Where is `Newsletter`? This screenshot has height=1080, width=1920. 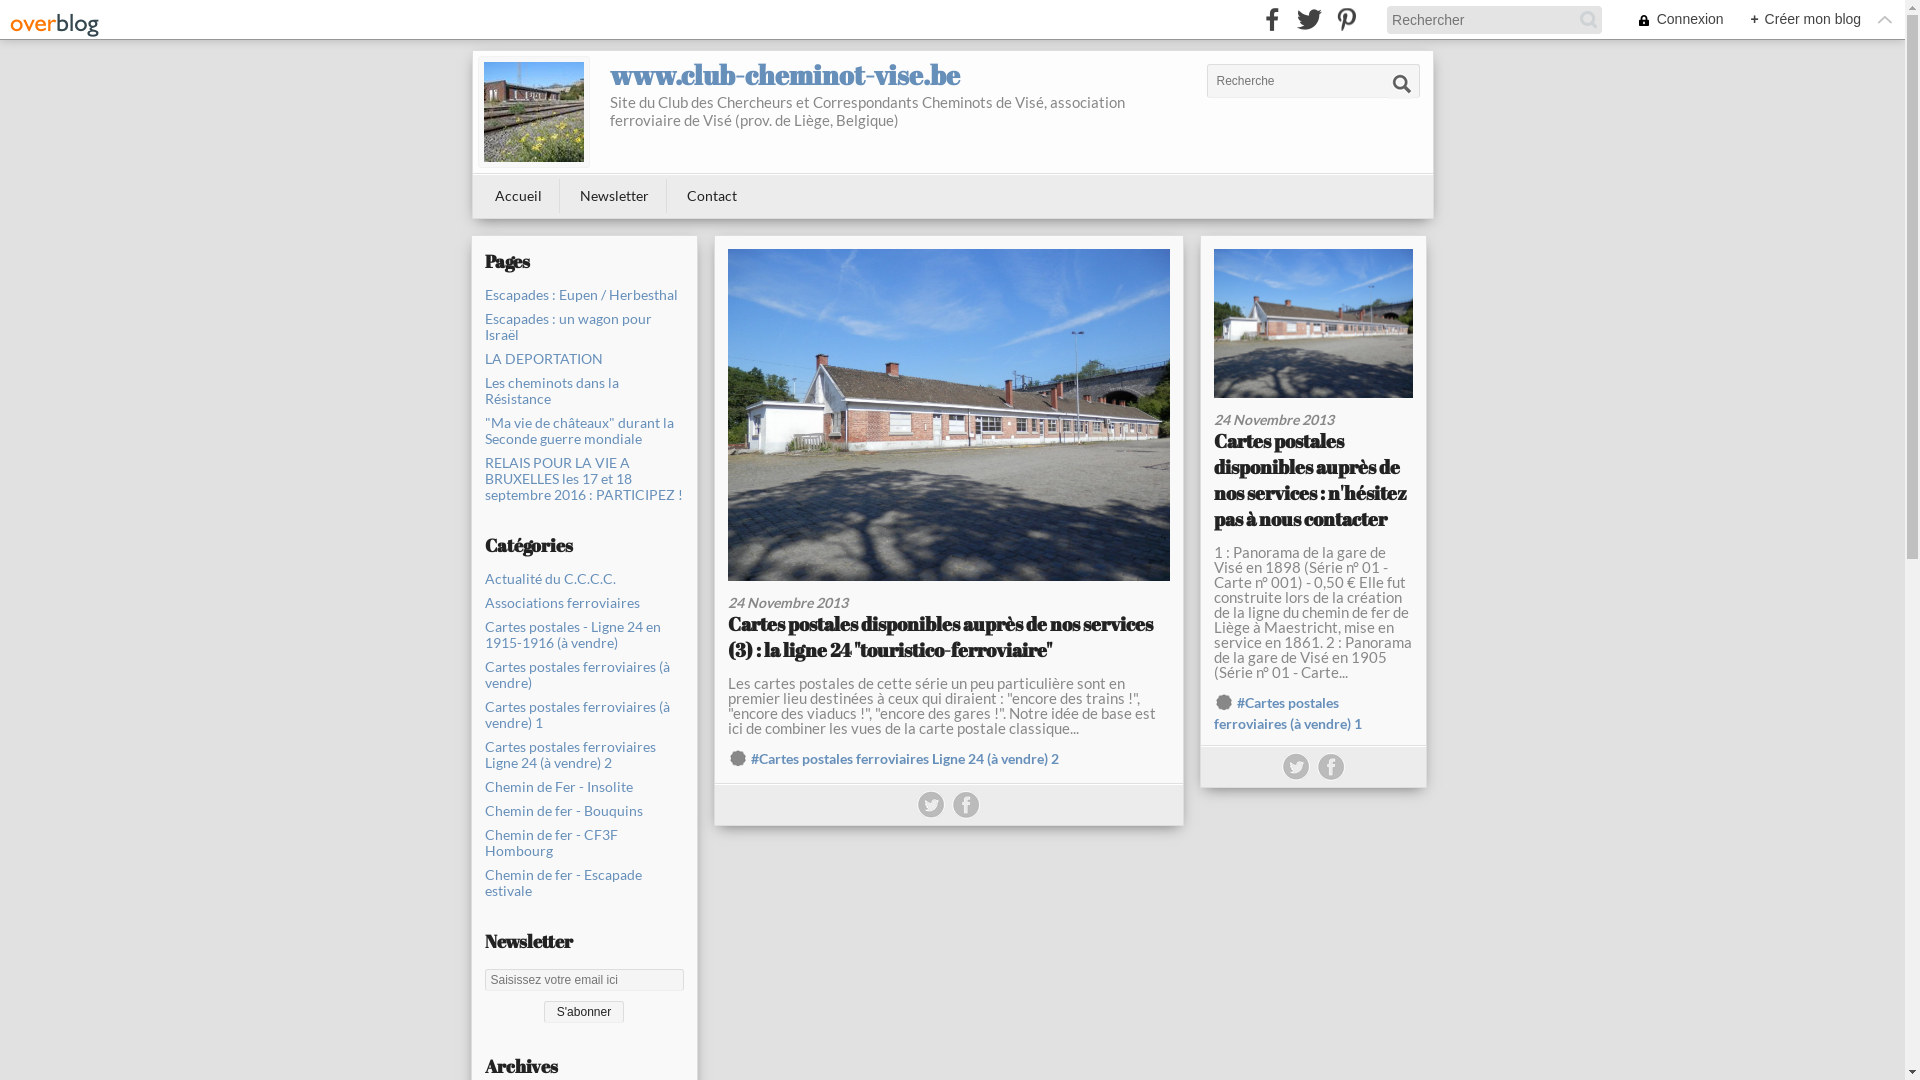 Newsletter is located at coordinates (614, 196).